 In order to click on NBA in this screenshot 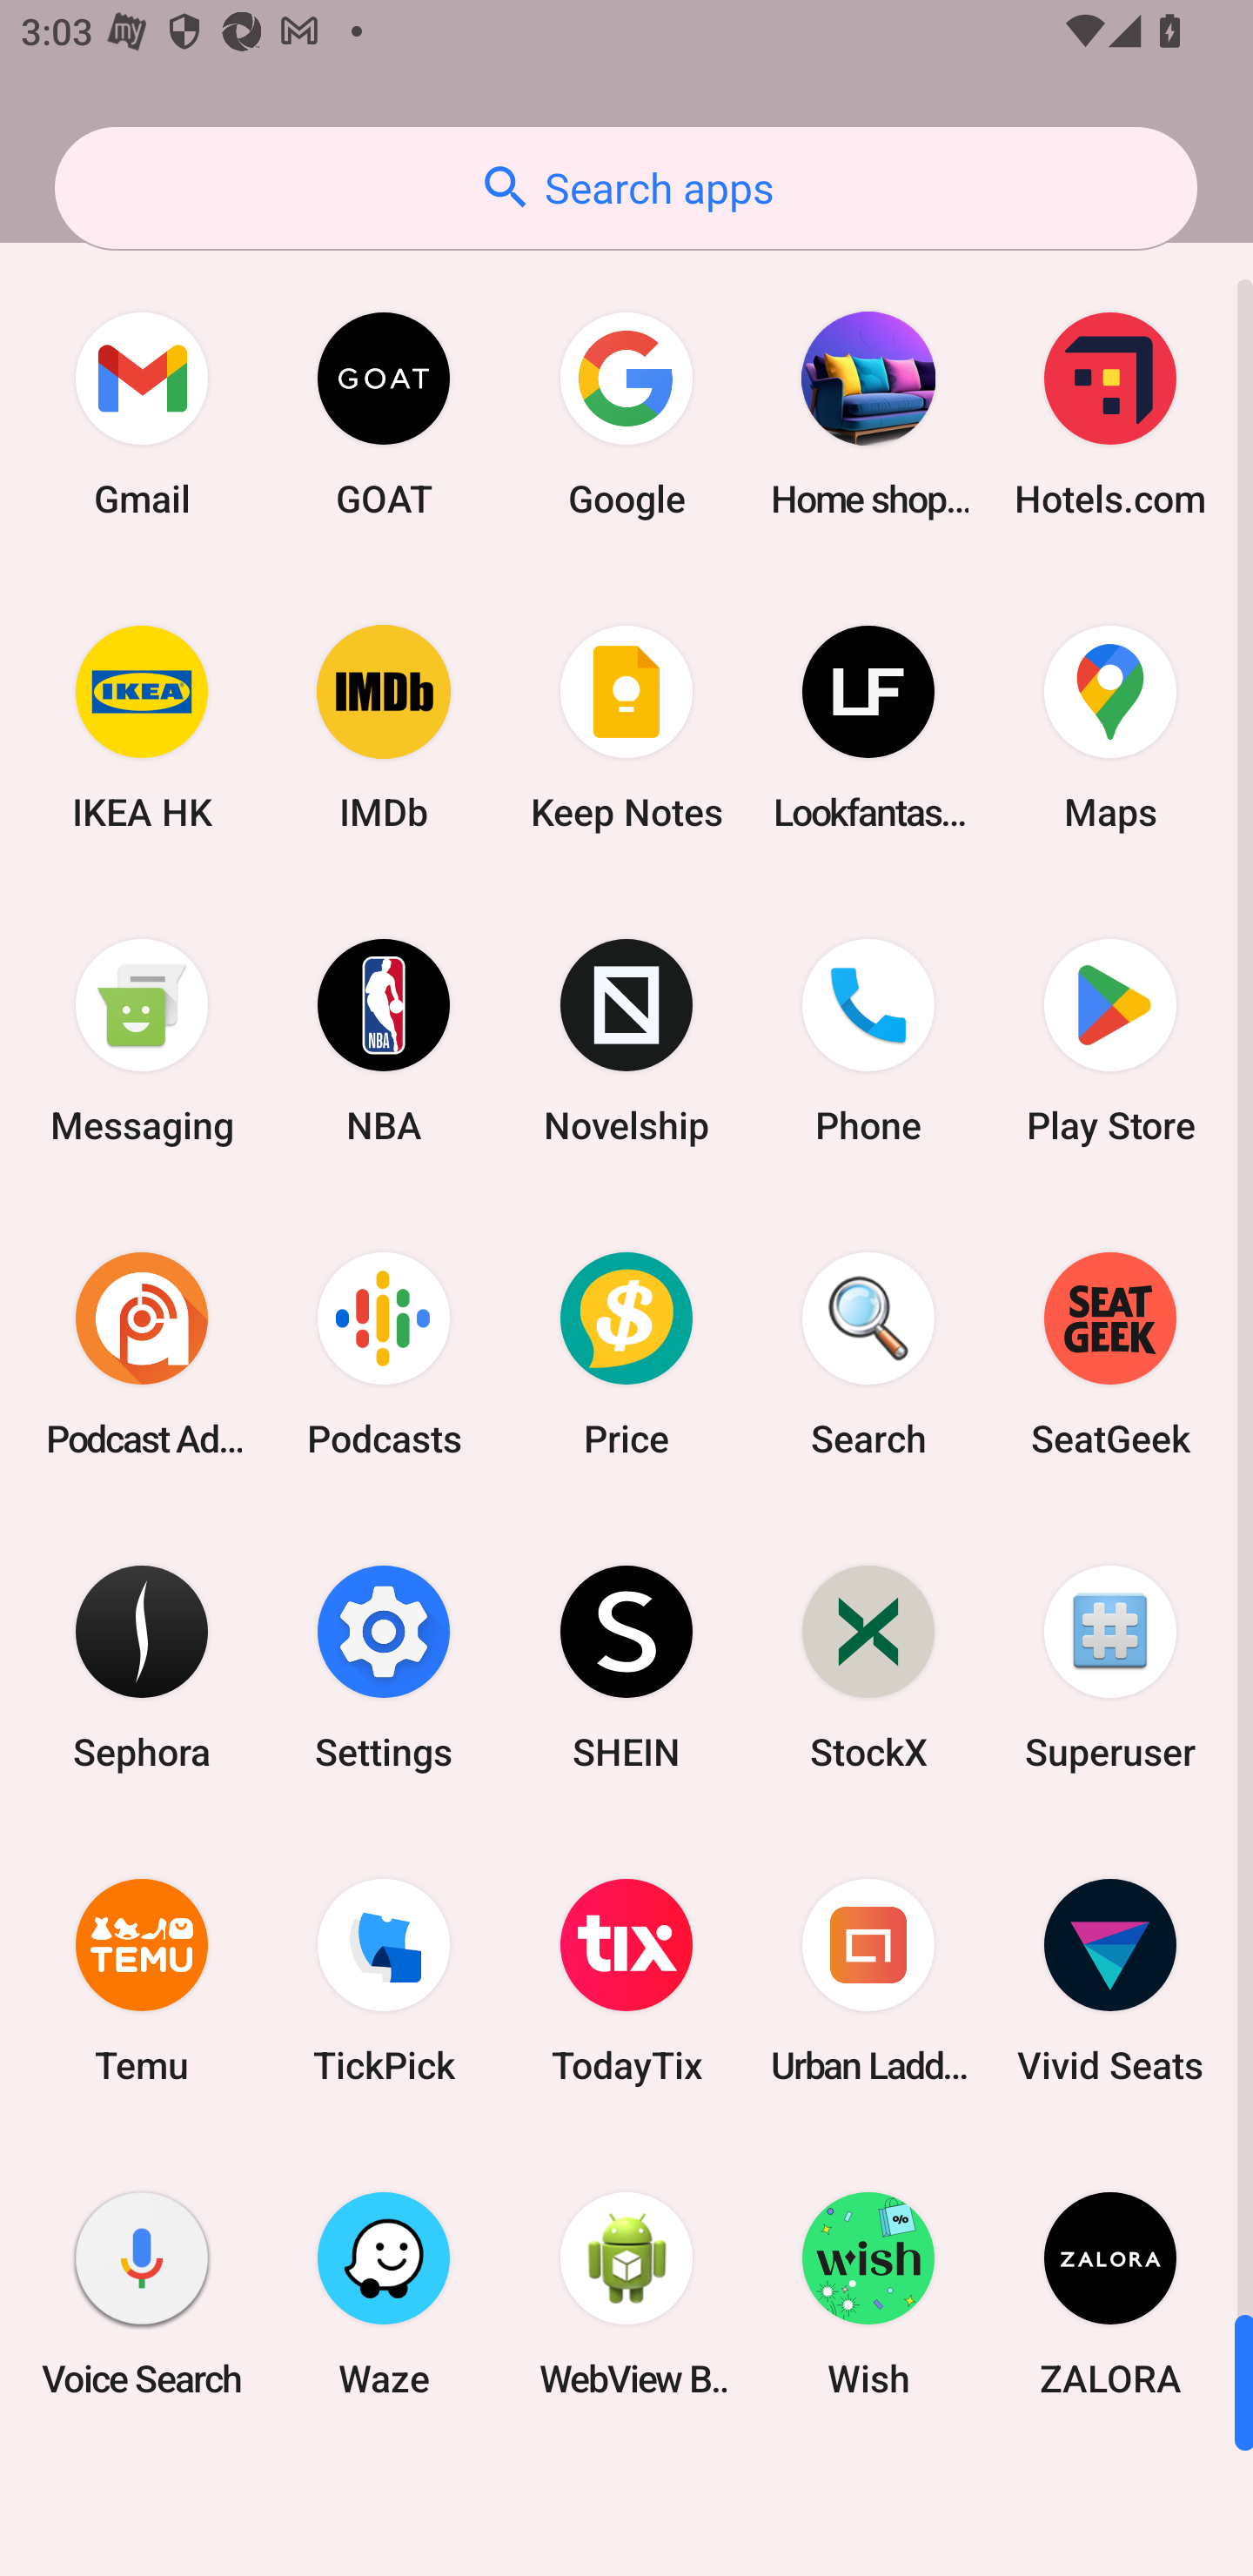, I will do `click(384, 1041)`.